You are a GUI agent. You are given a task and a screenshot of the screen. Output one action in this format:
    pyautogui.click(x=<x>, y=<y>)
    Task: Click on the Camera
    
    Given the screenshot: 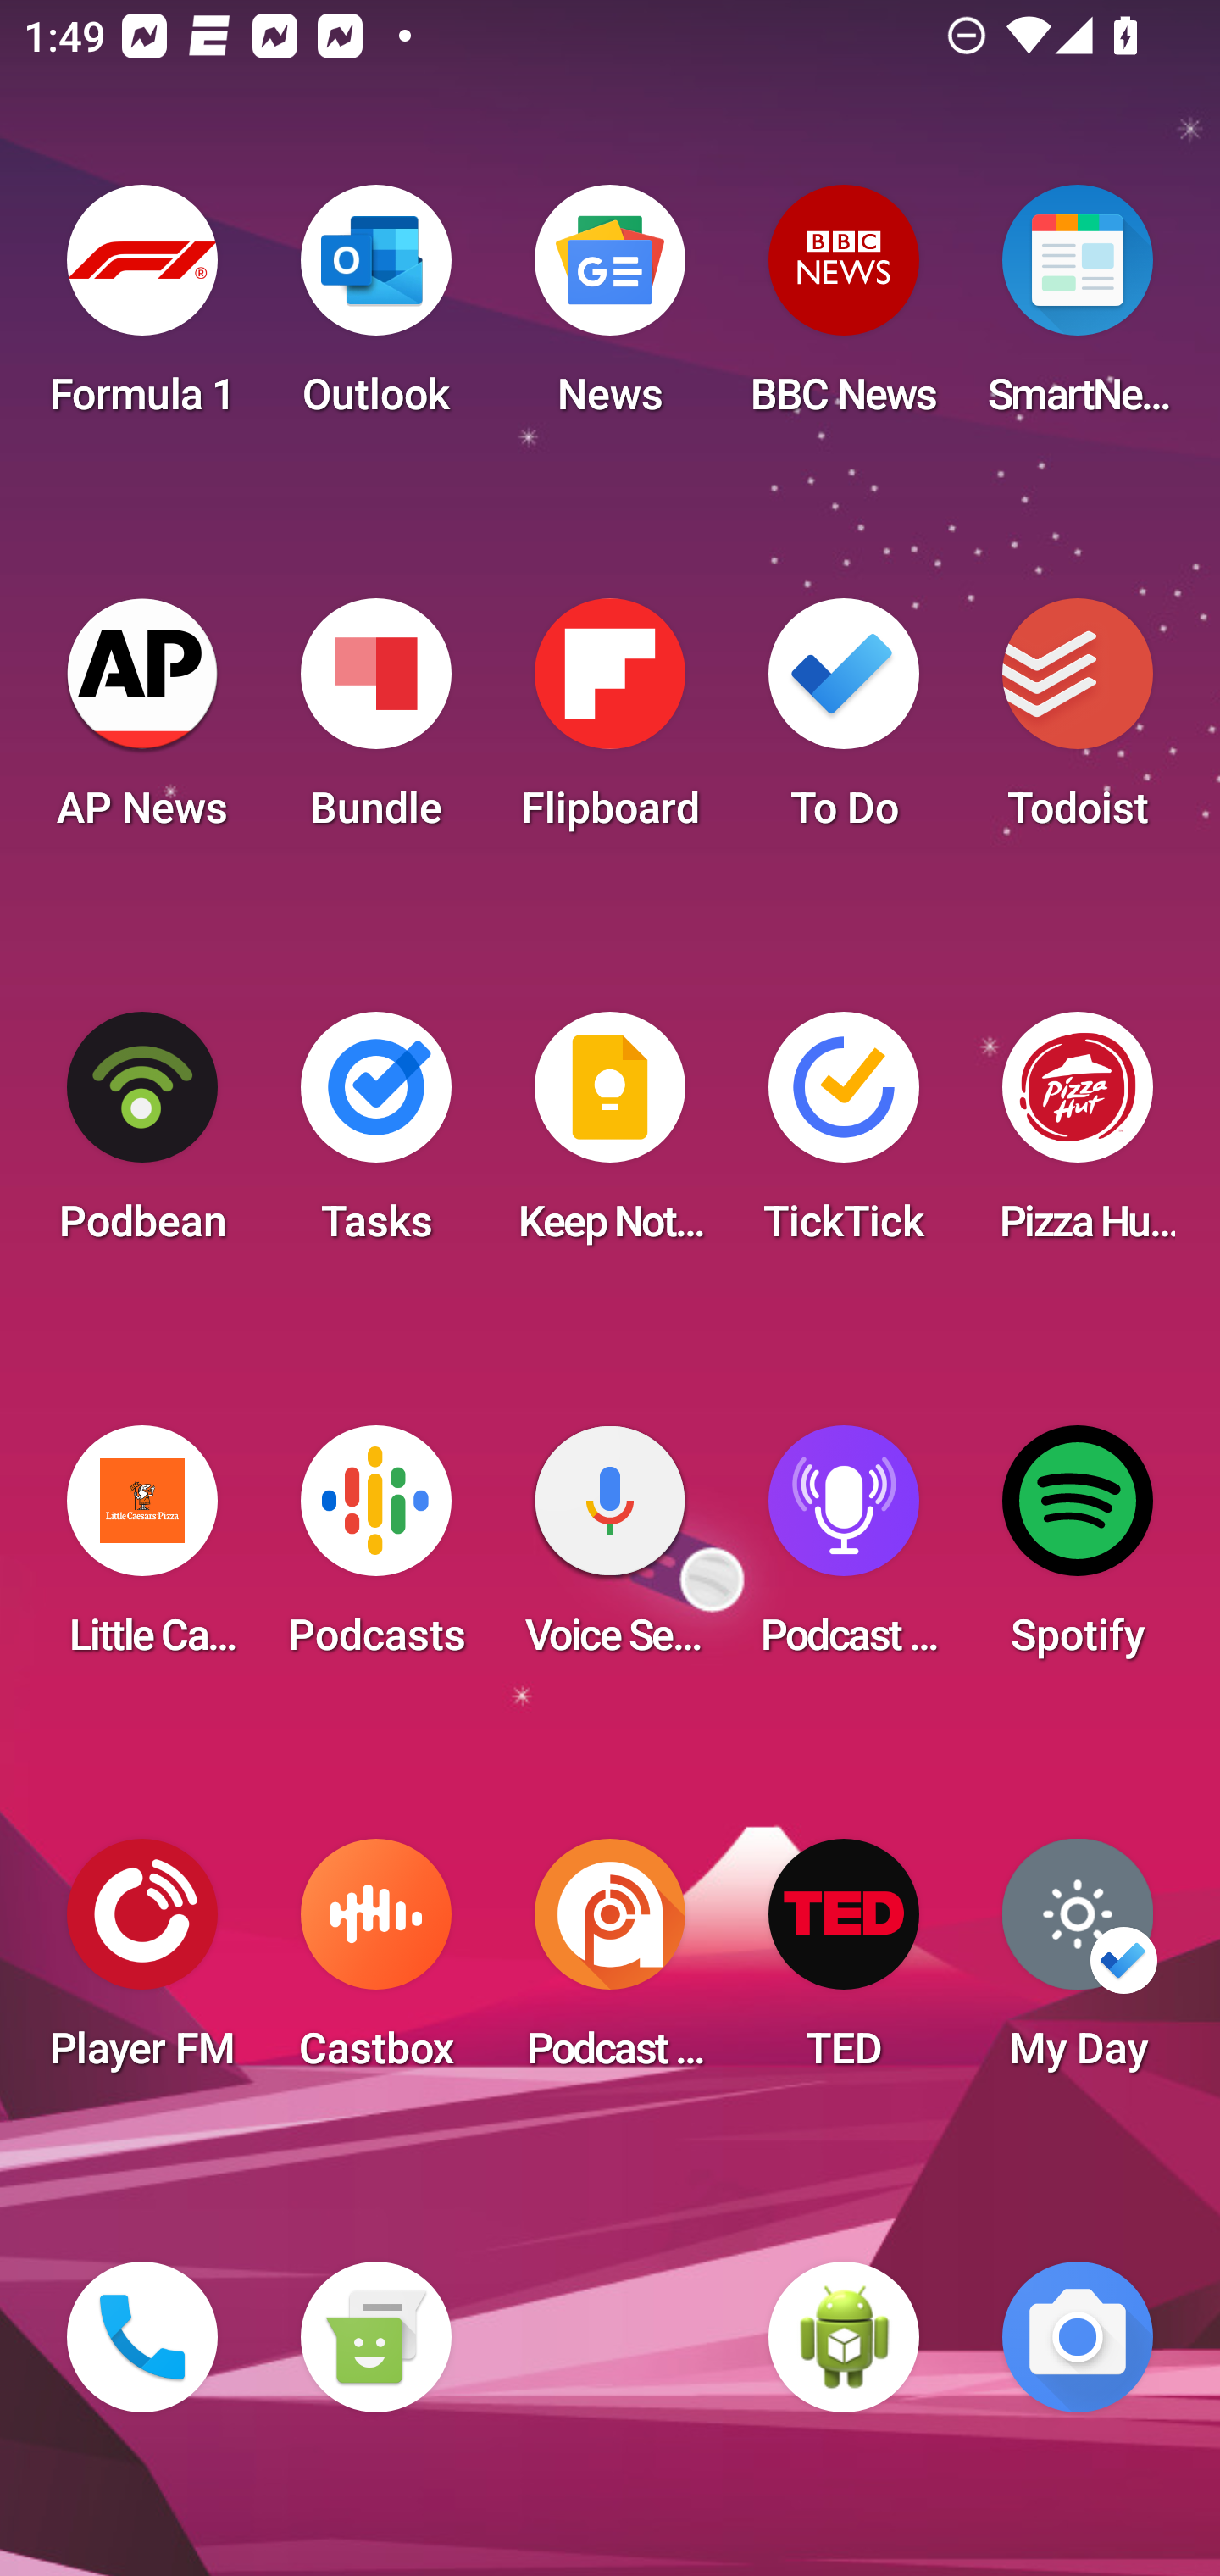 What is the action you would take?
    pyautogui.click(x=1078, y=2337)
    